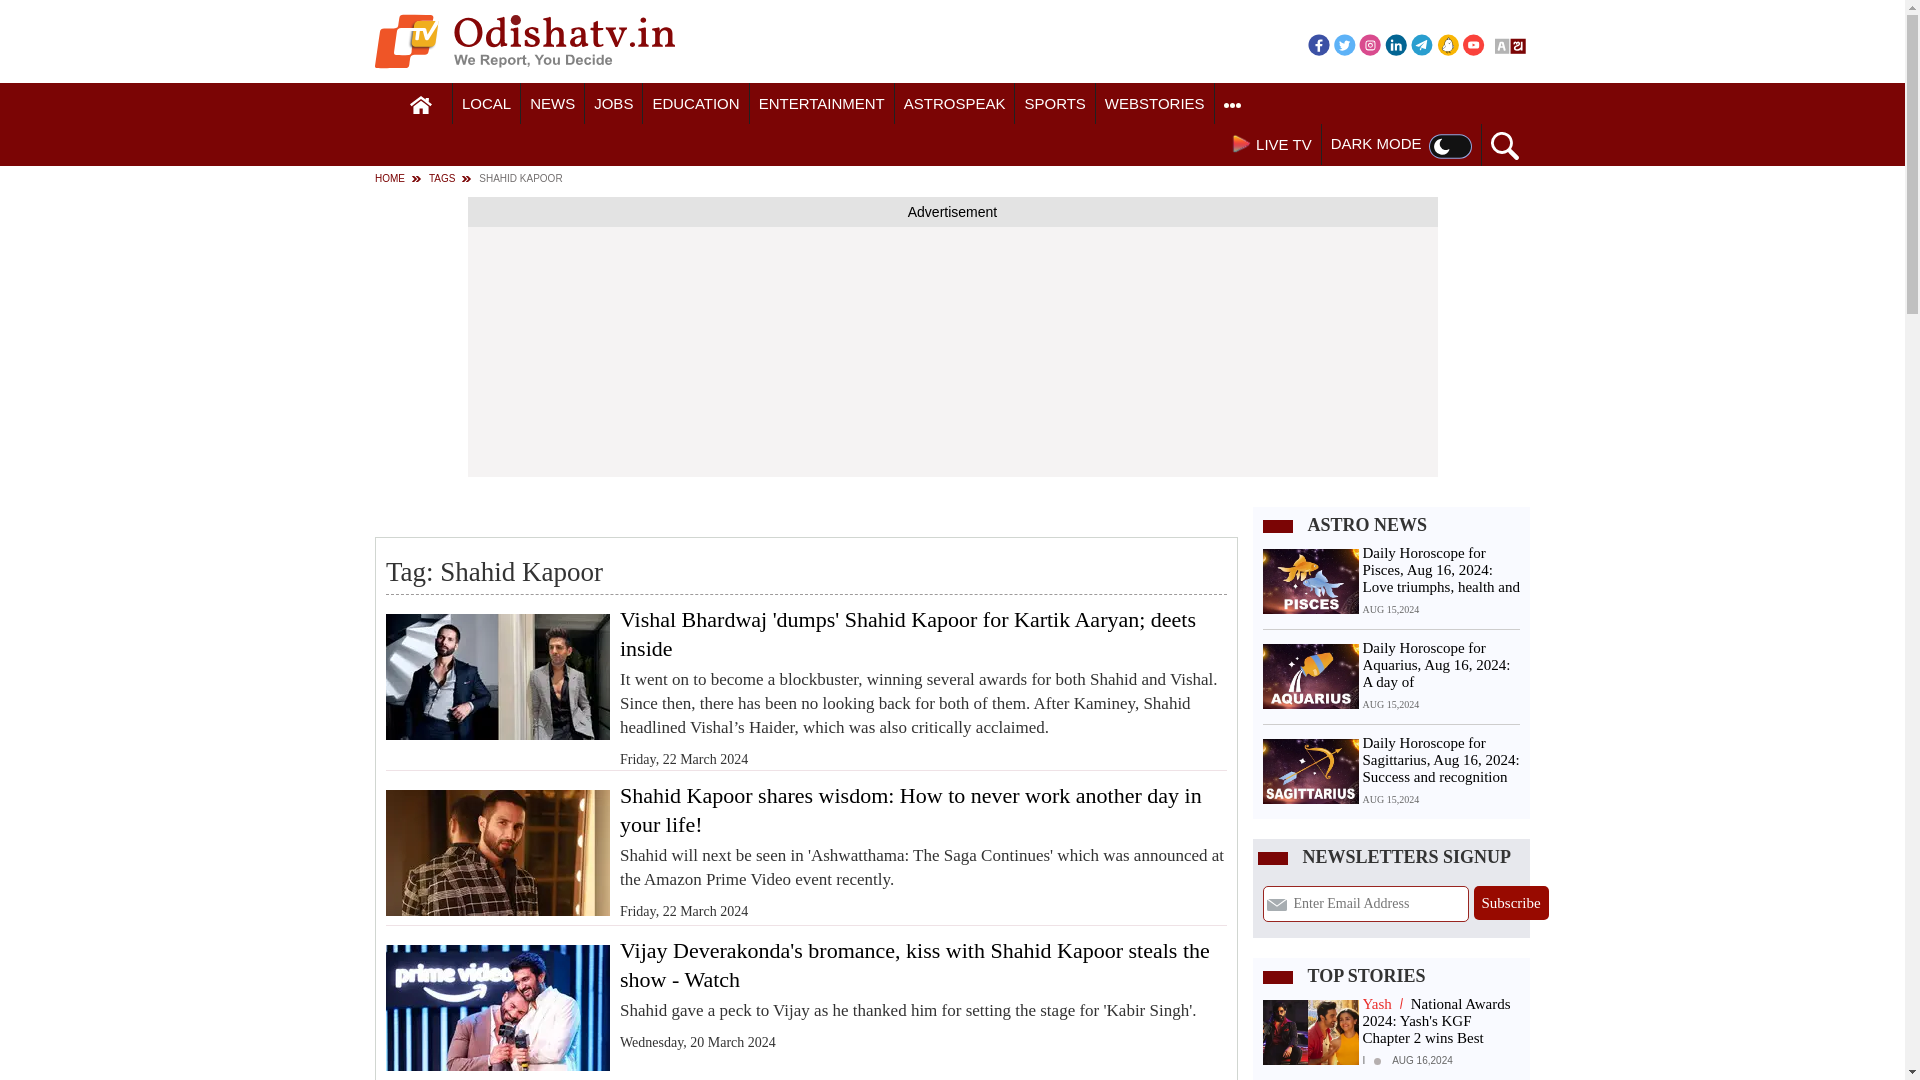 This screenshot has height=1080, width=1920. What do you see at coordinates (552, 104) in the screenshot?
I see `News` at bounding box center [552, 104].